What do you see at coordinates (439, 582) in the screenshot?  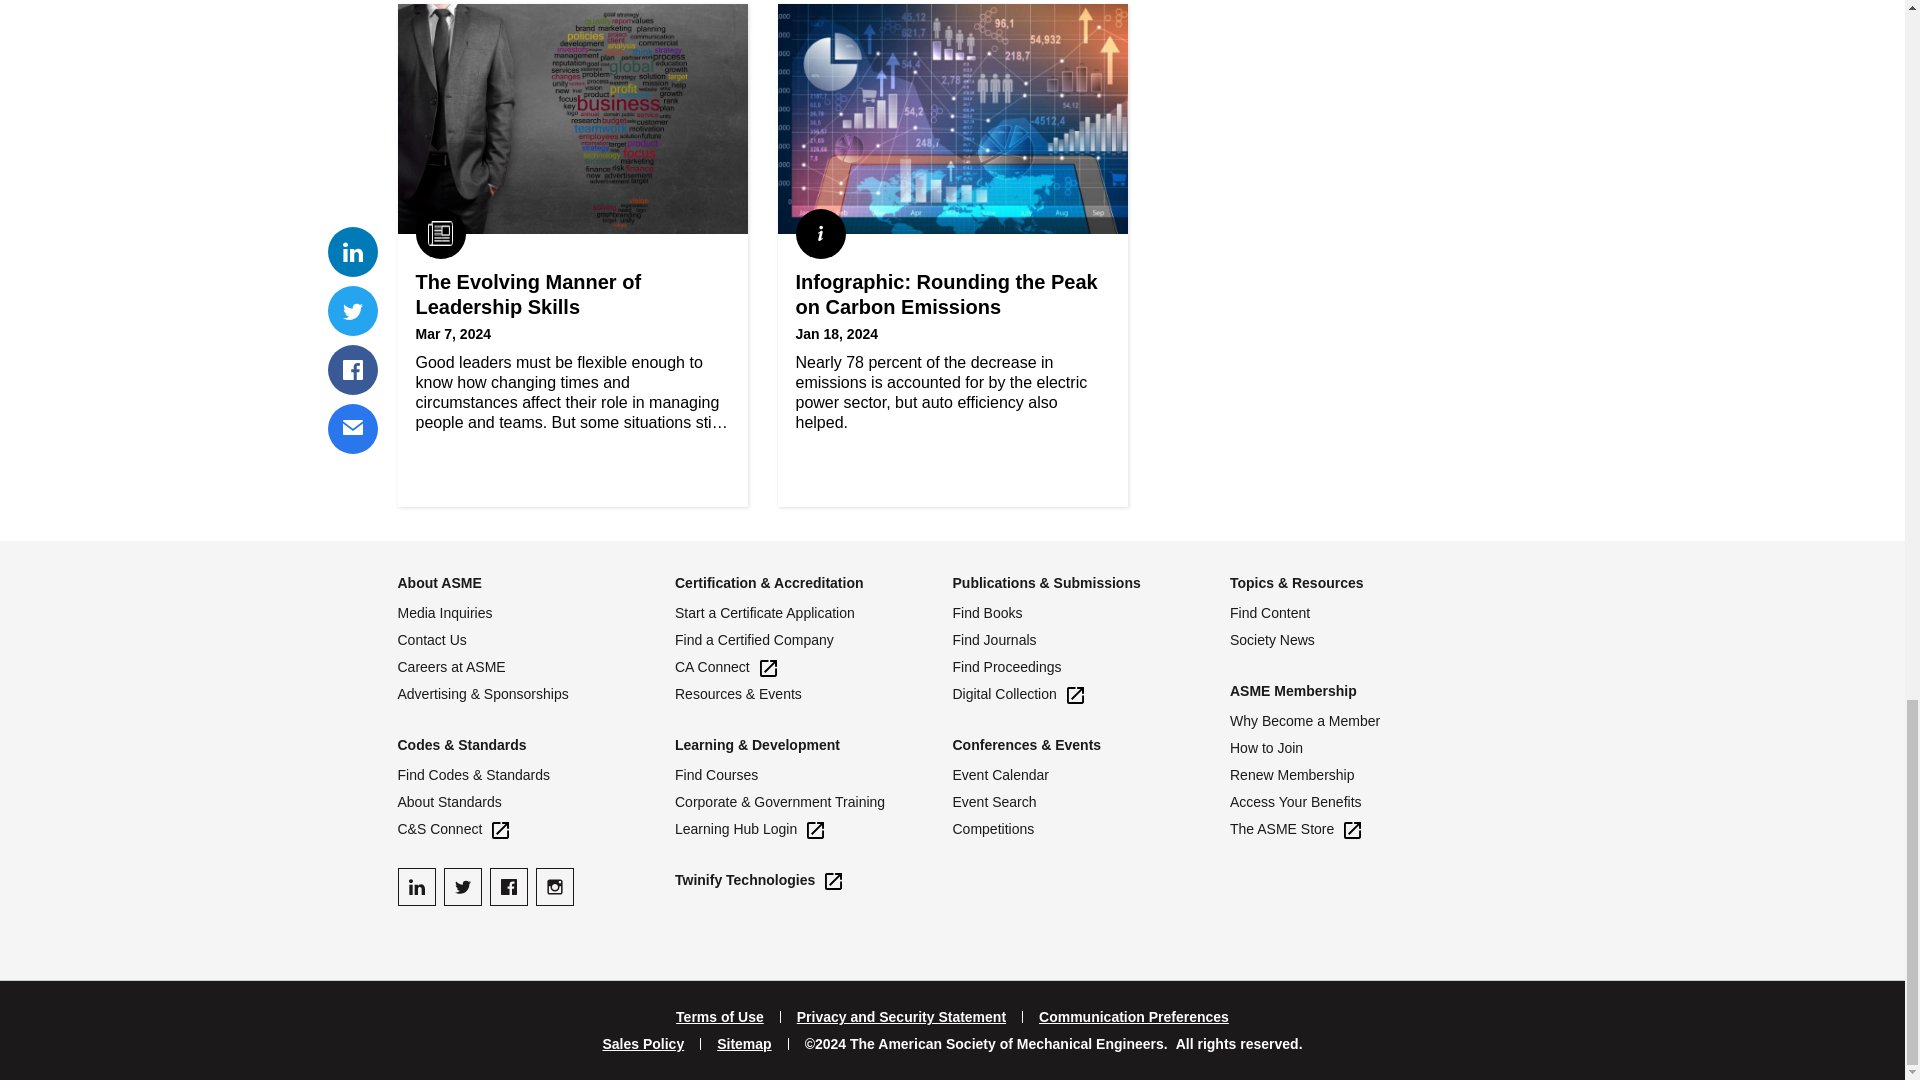 I see `About ASME` at bounding box center [439, 582].